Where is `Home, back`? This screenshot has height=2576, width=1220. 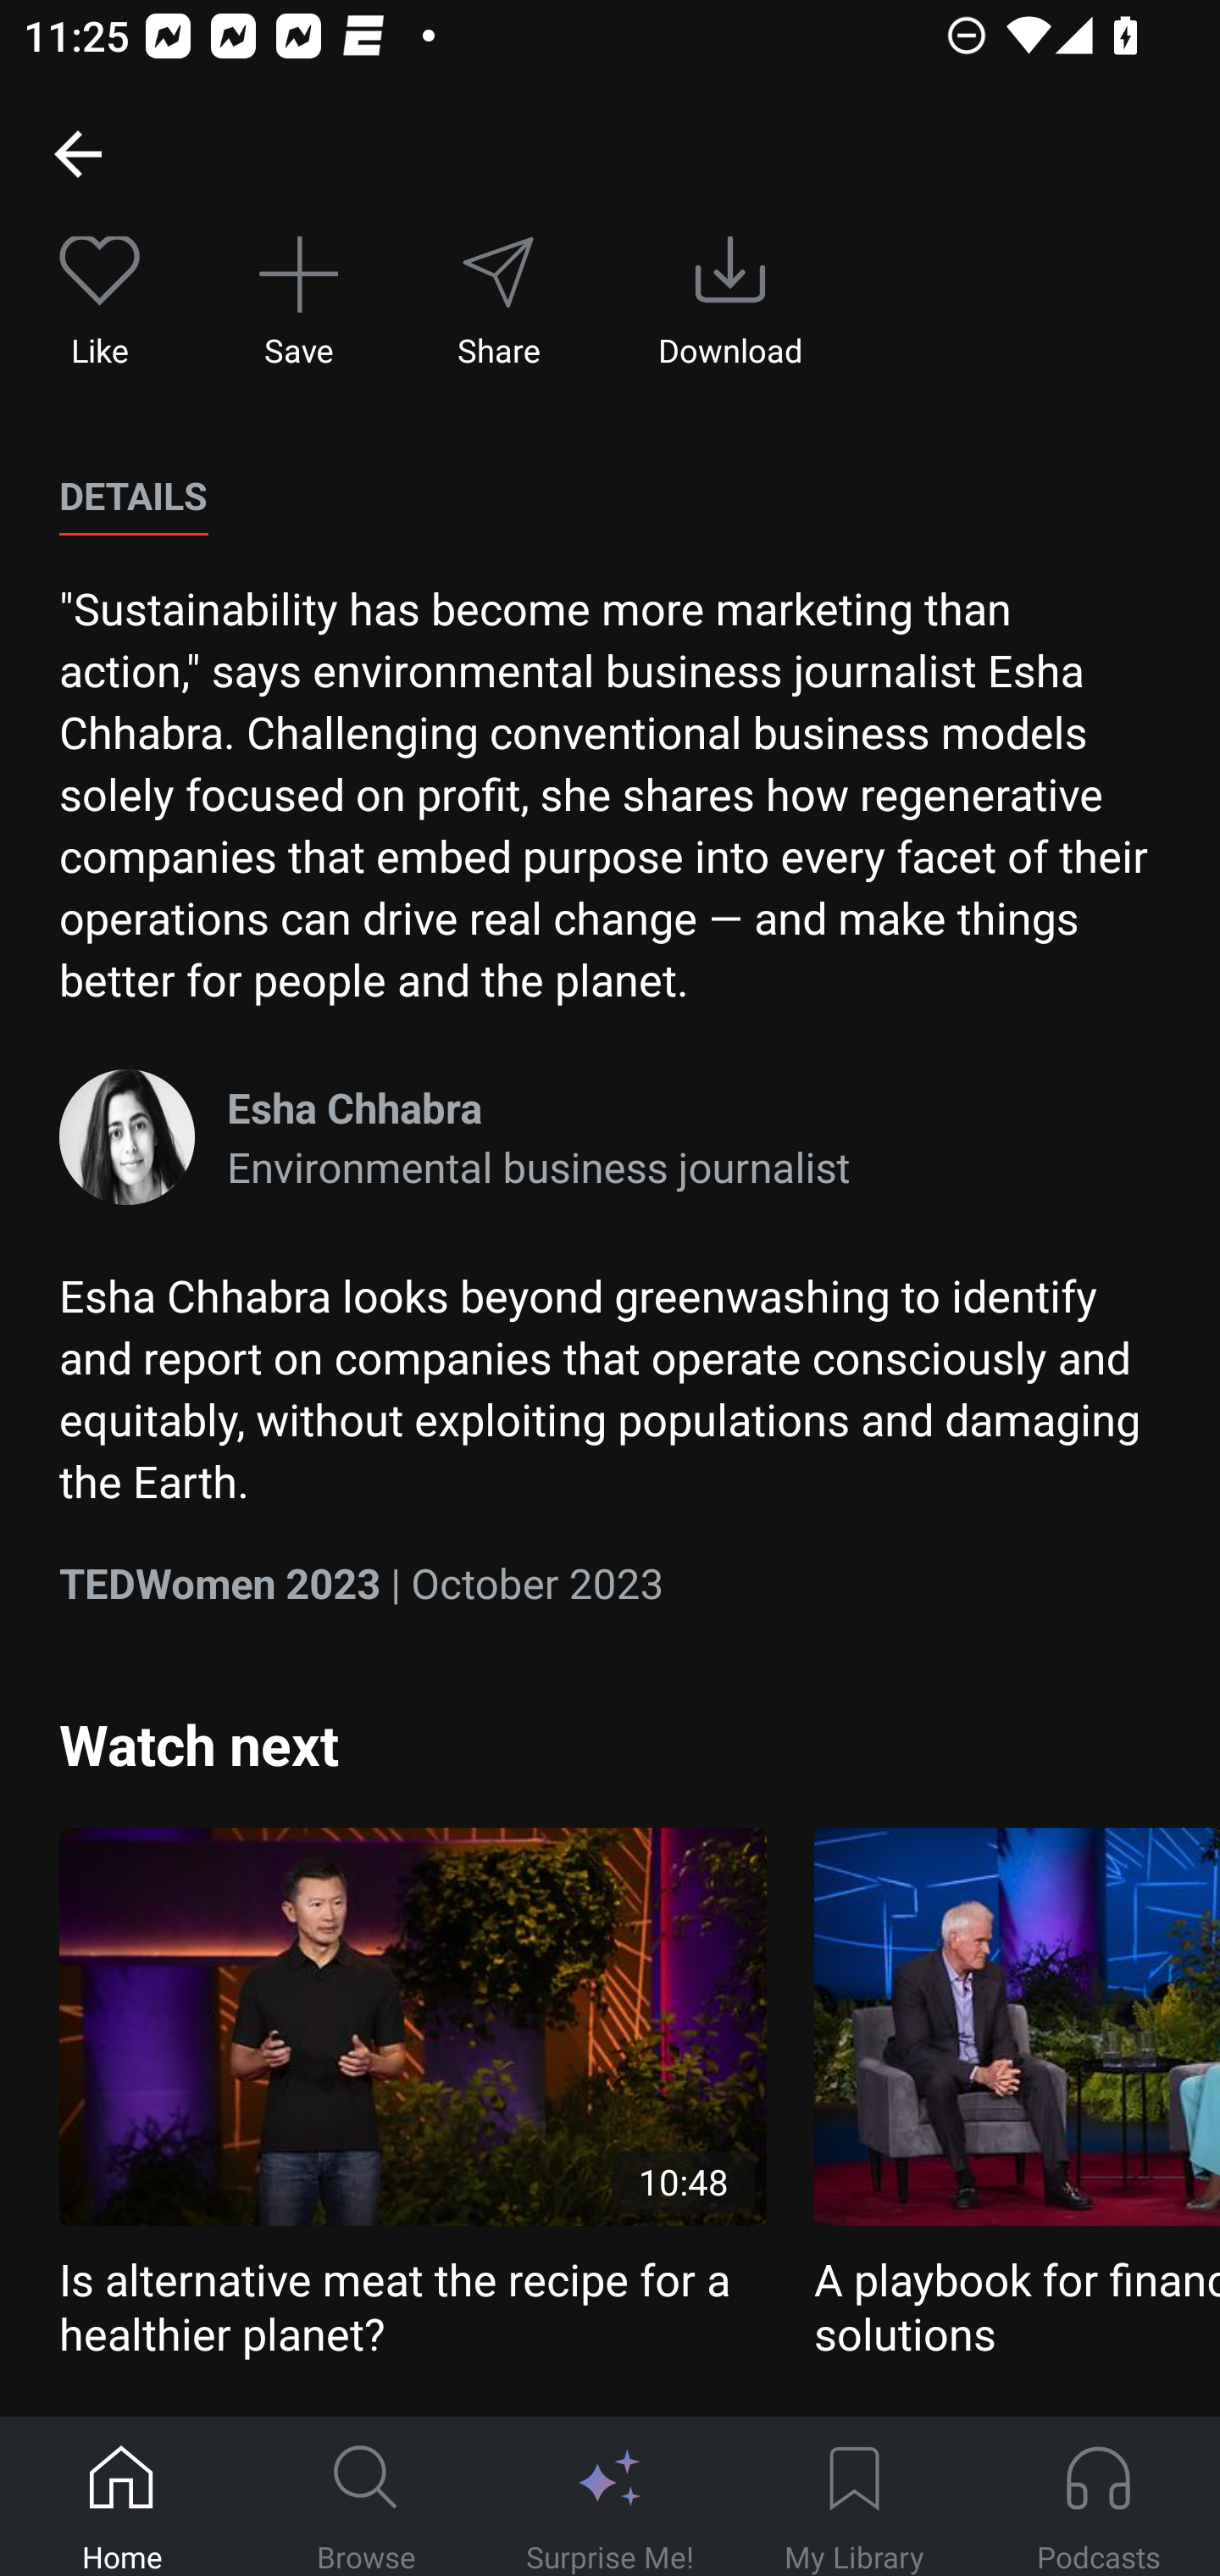 Home, back is located at coordinates (77, 153).